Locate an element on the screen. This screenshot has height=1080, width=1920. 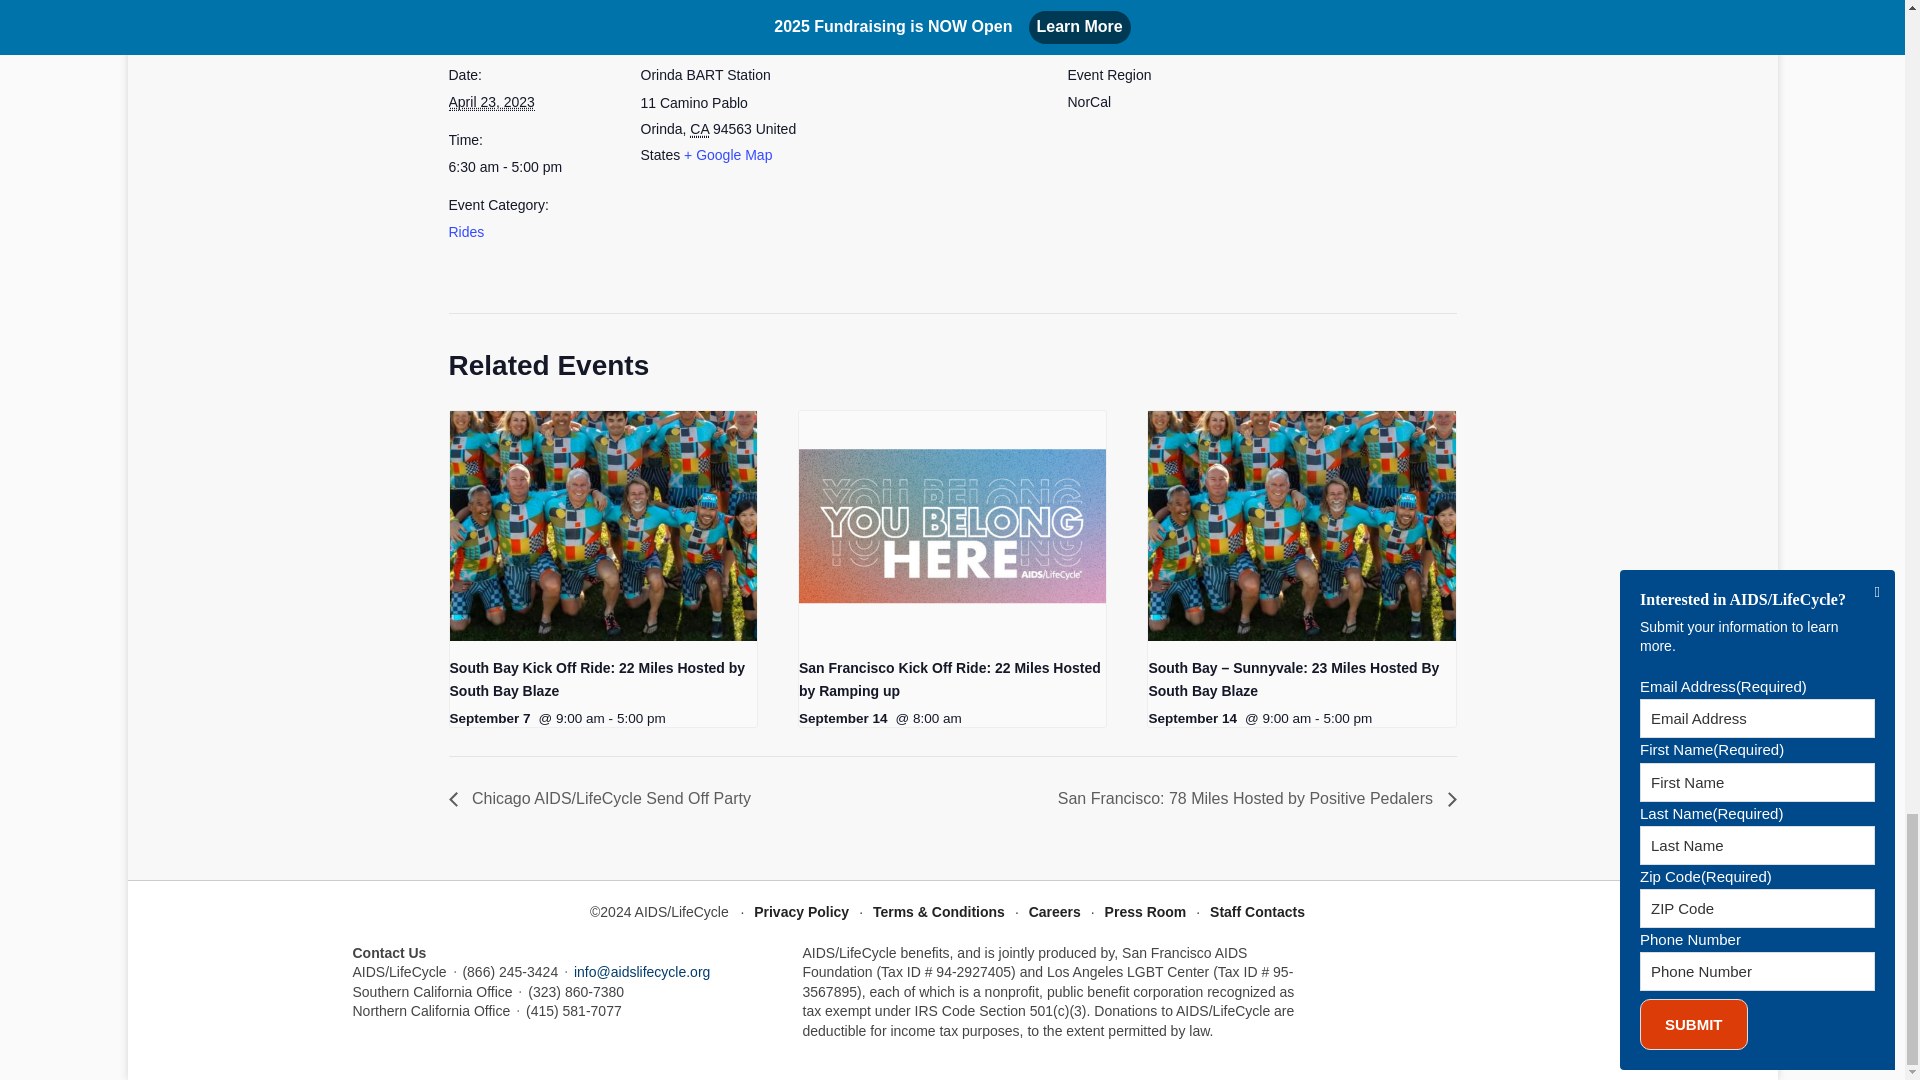
2023-04-23 is located at coordinates (490, 102).